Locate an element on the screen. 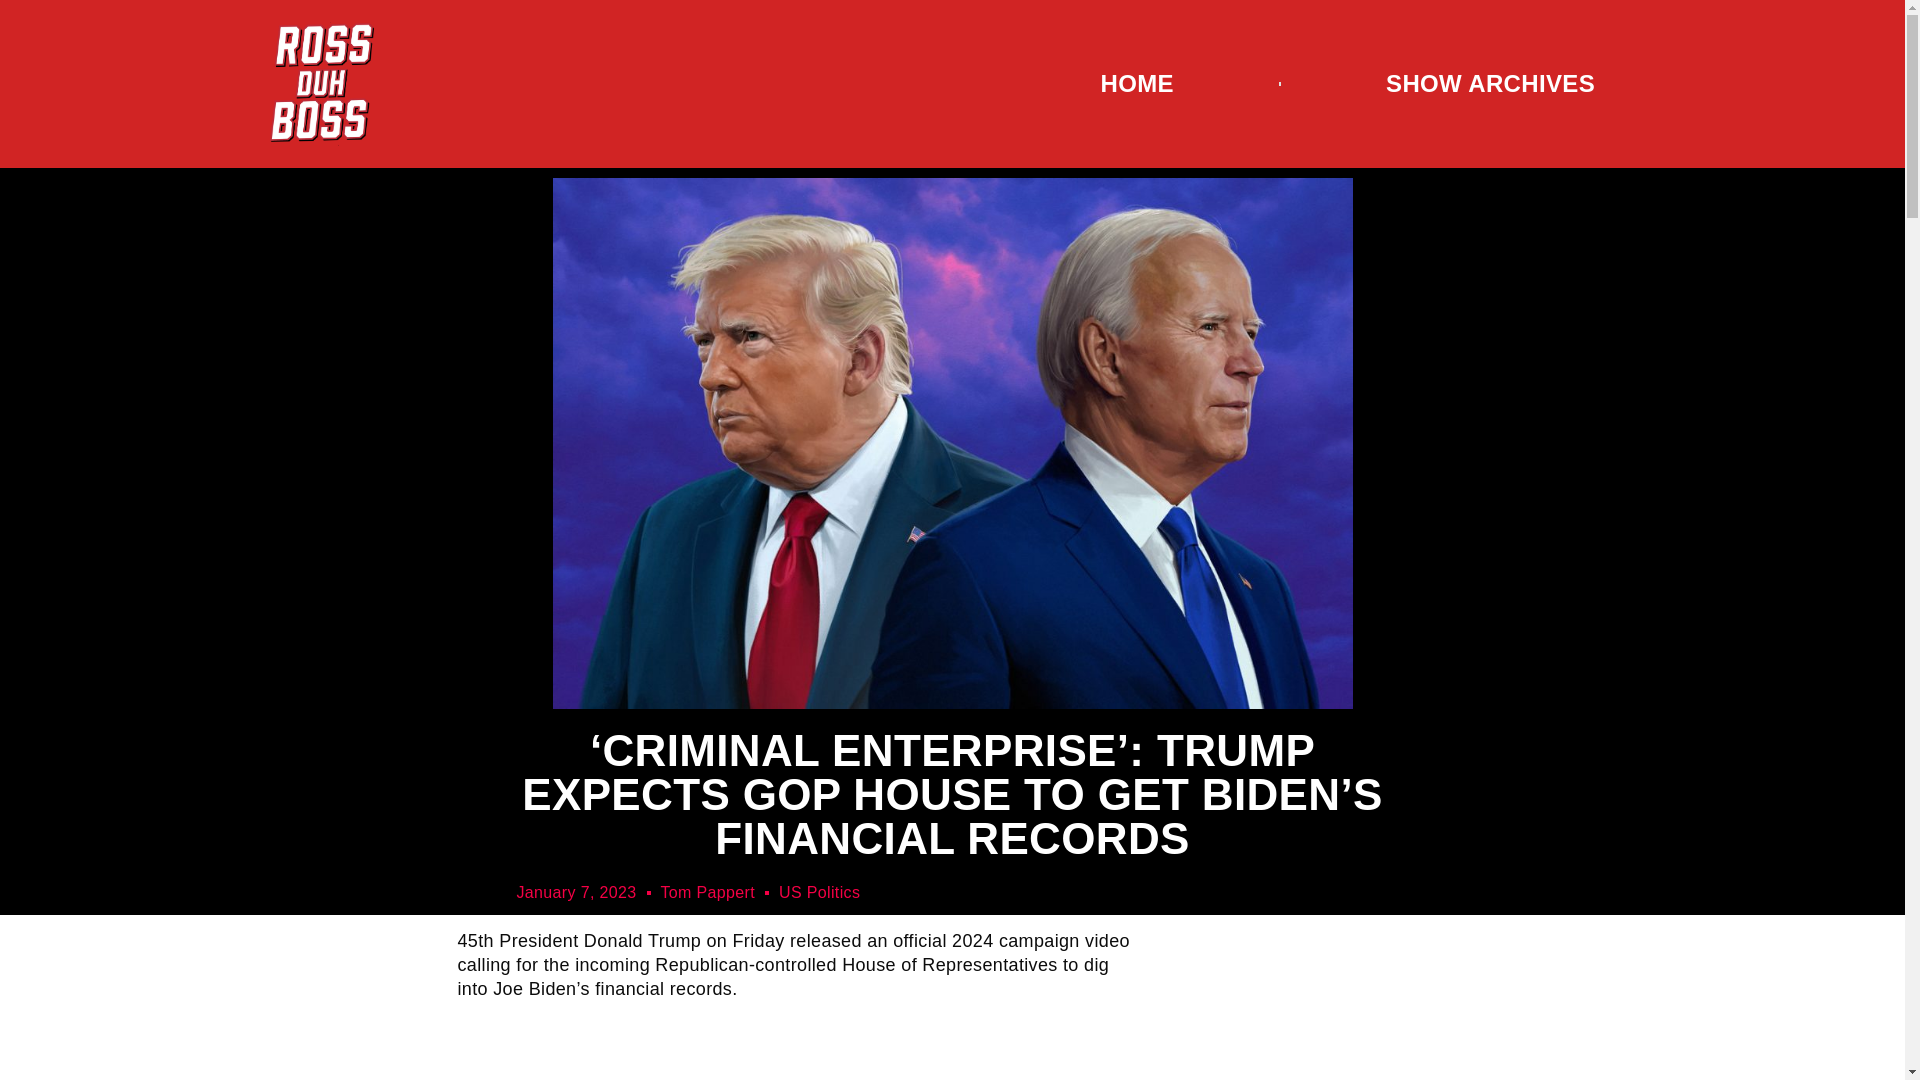 This screenshot has width=1920, height=1080. Tom Pappert is located at coordinates (707, 893).